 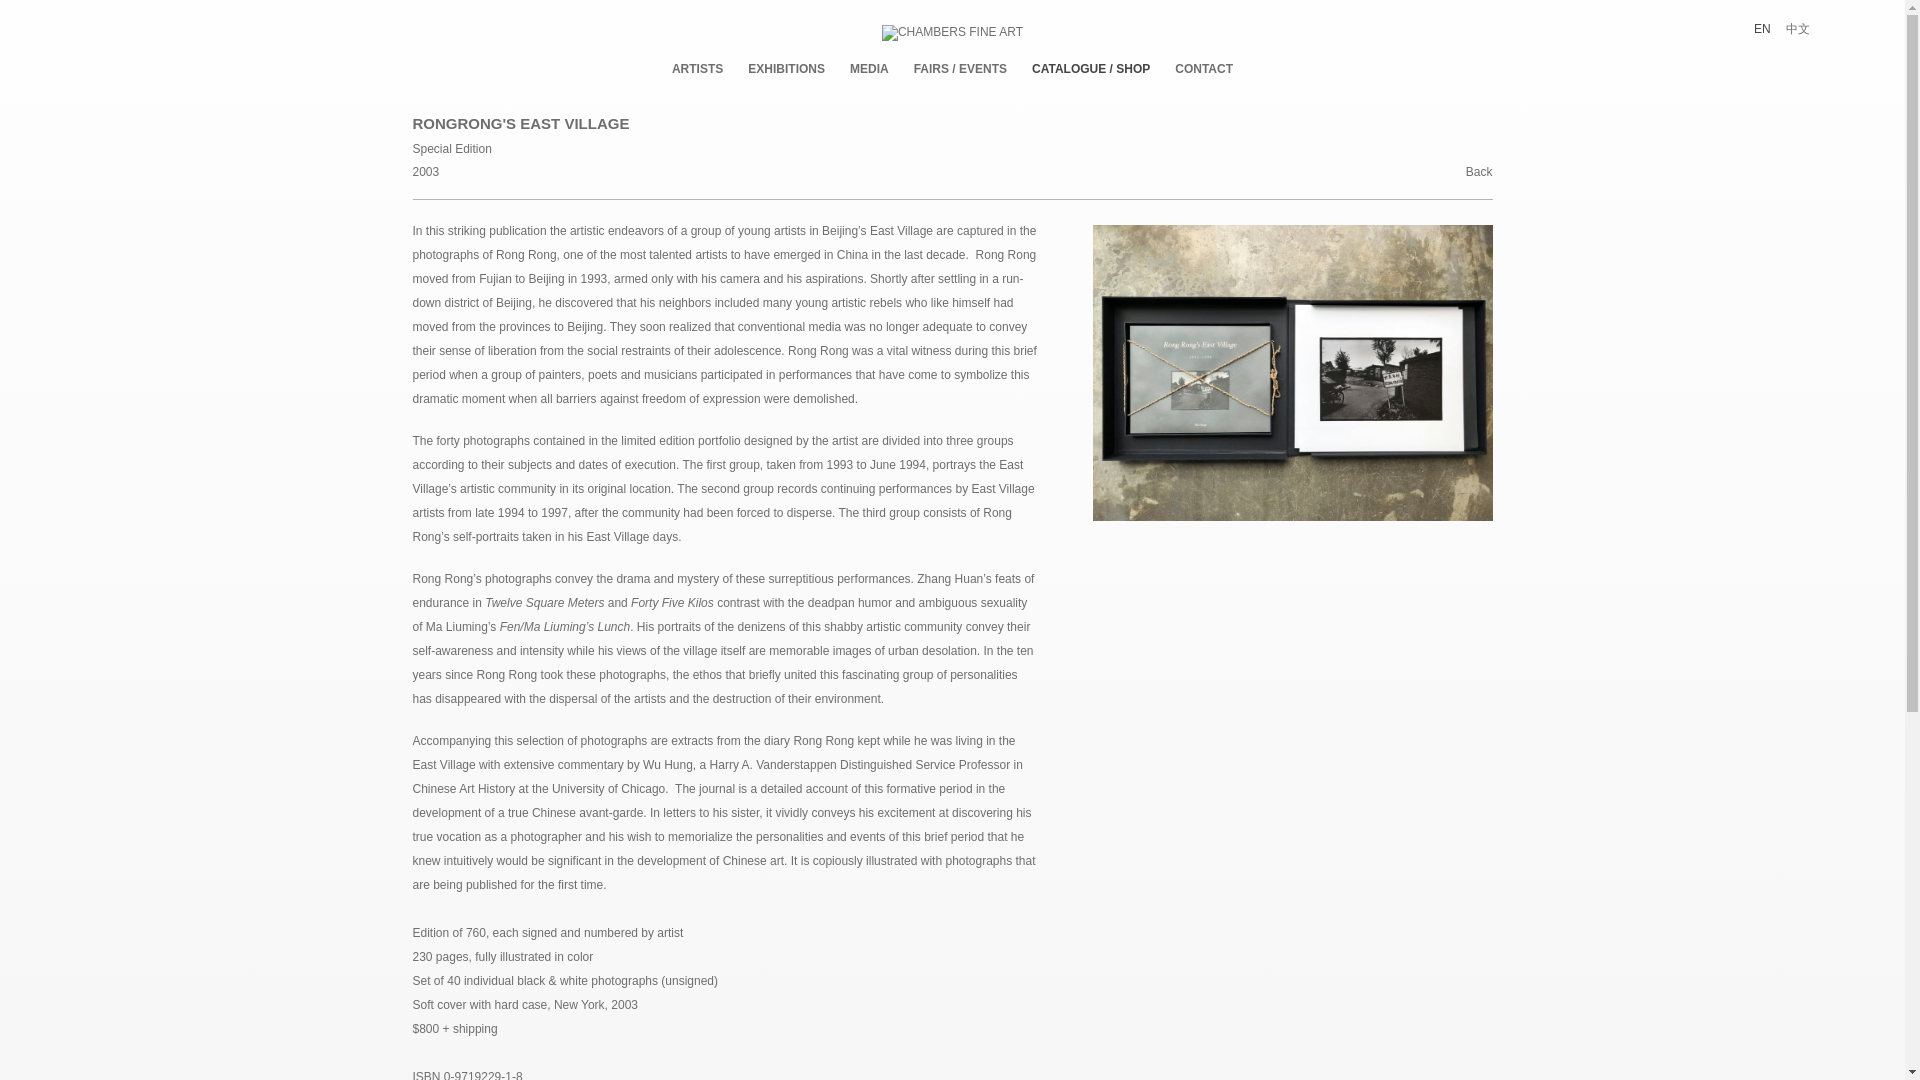 I want to click on EXHIBITIONS, so click(x=786, y=68).